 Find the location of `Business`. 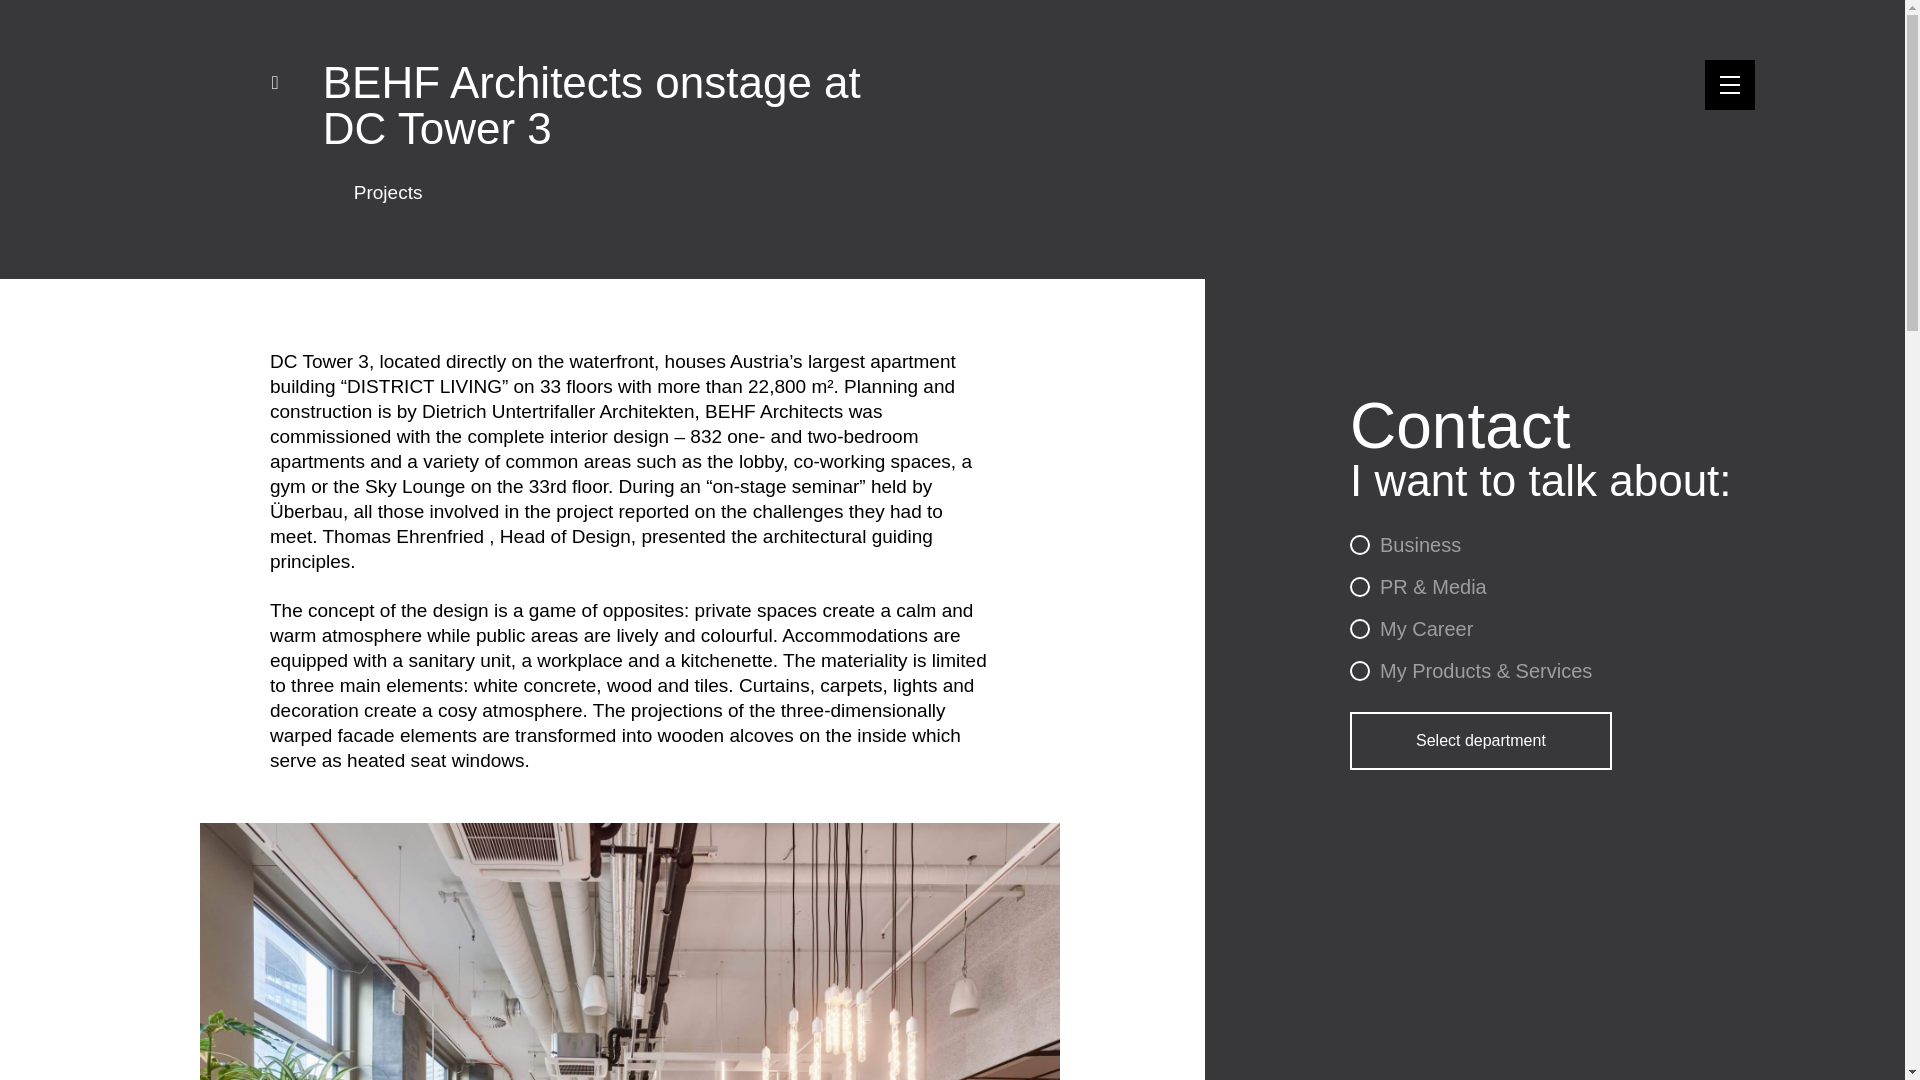

Business is located at coordinates (1405, 544).